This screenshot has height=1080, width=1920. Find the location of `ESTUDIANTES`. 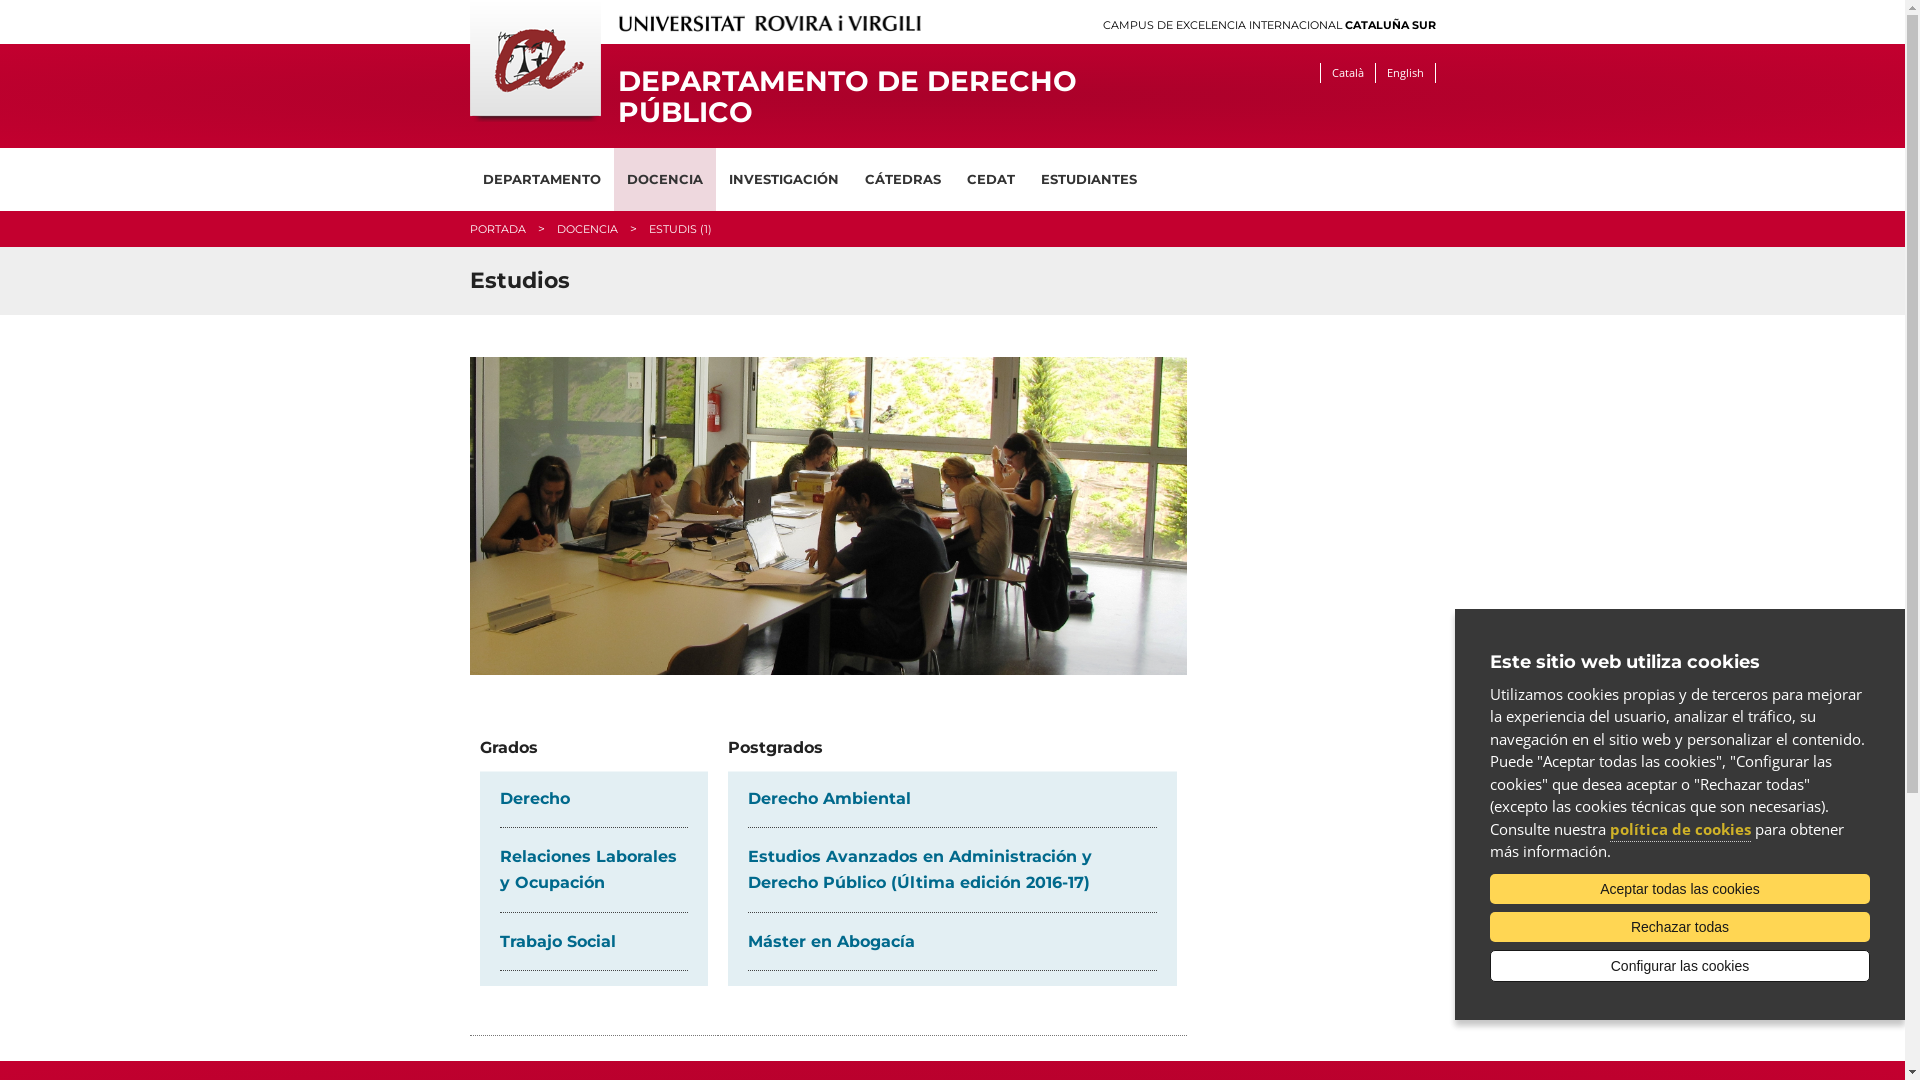

ESTUDIANTES is located at coordinates (1089, 180).